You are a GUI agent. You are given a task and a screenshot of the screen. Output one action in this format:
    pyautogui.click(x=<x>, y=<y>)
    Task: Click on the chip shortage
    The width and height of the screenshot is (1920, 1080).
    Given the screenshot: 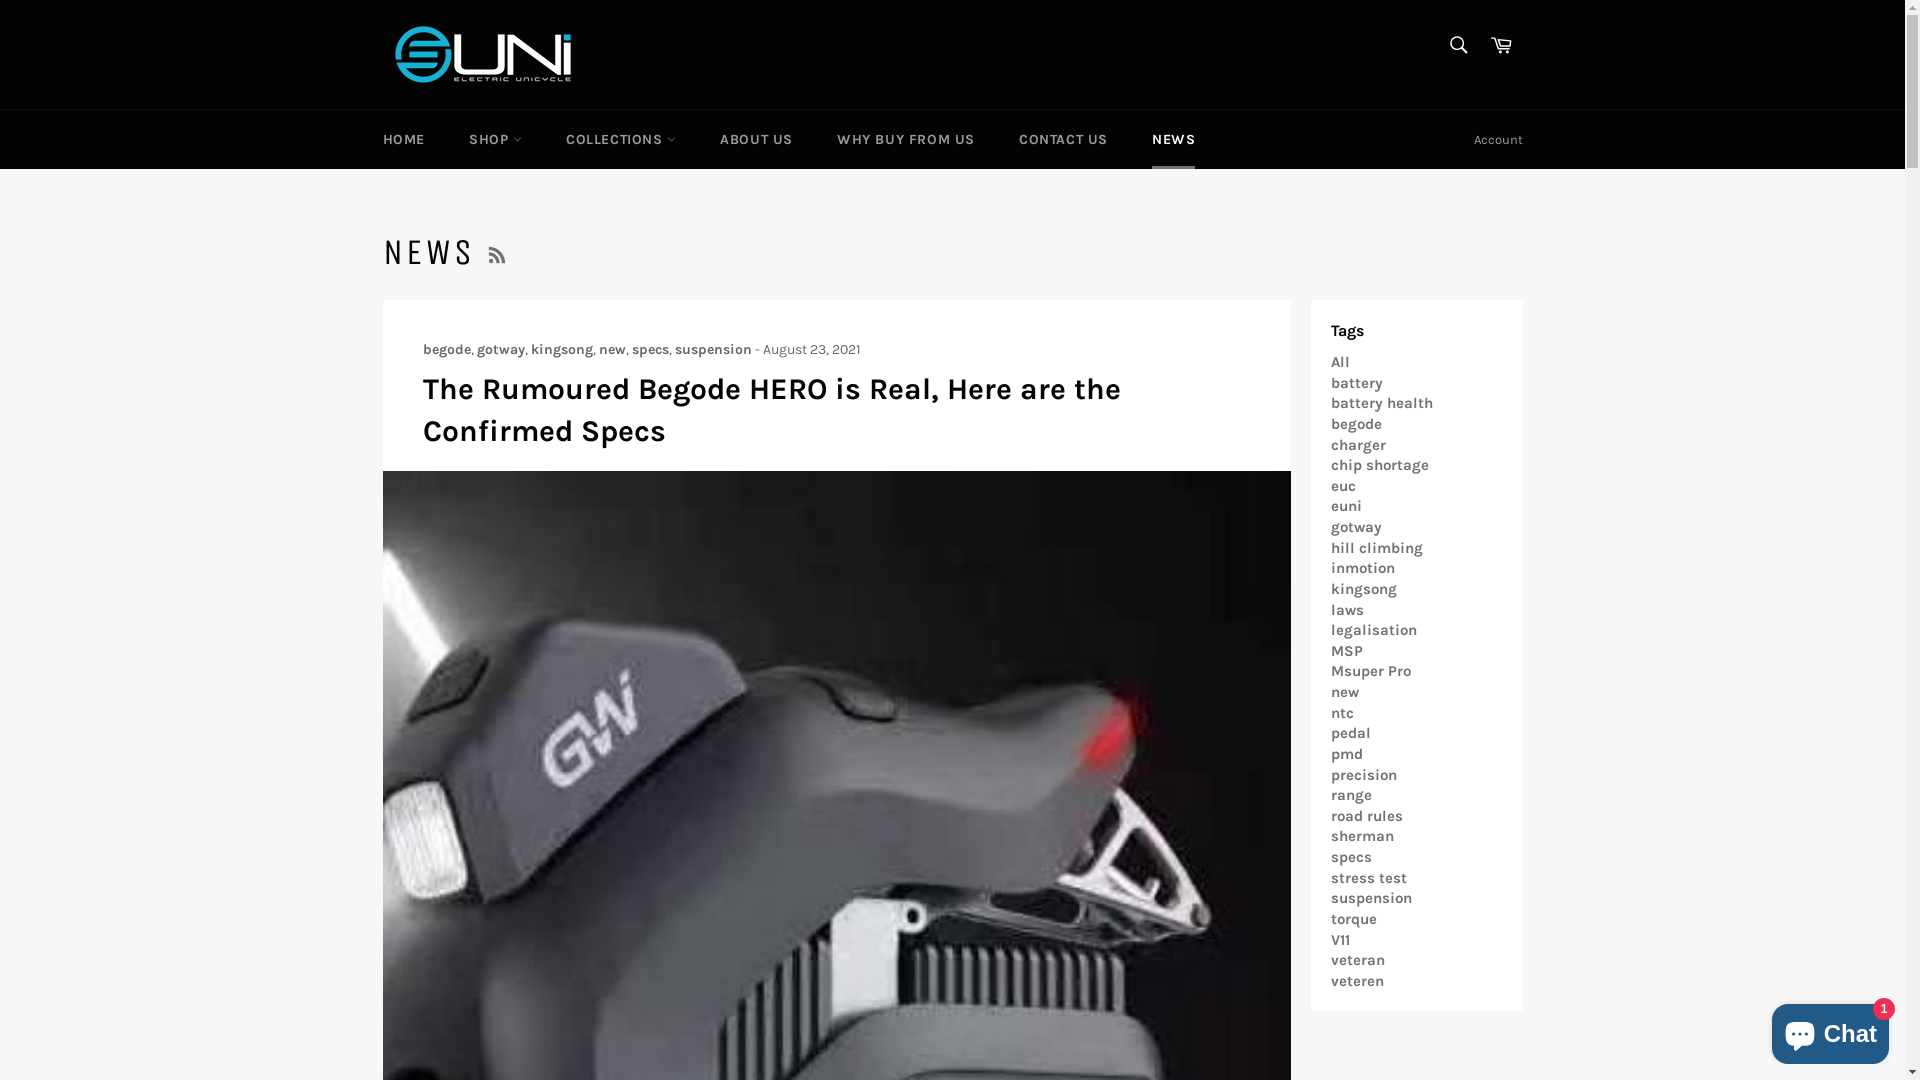 What is the action you would take?
    pyautogui.click(x=1379, y=465)
    